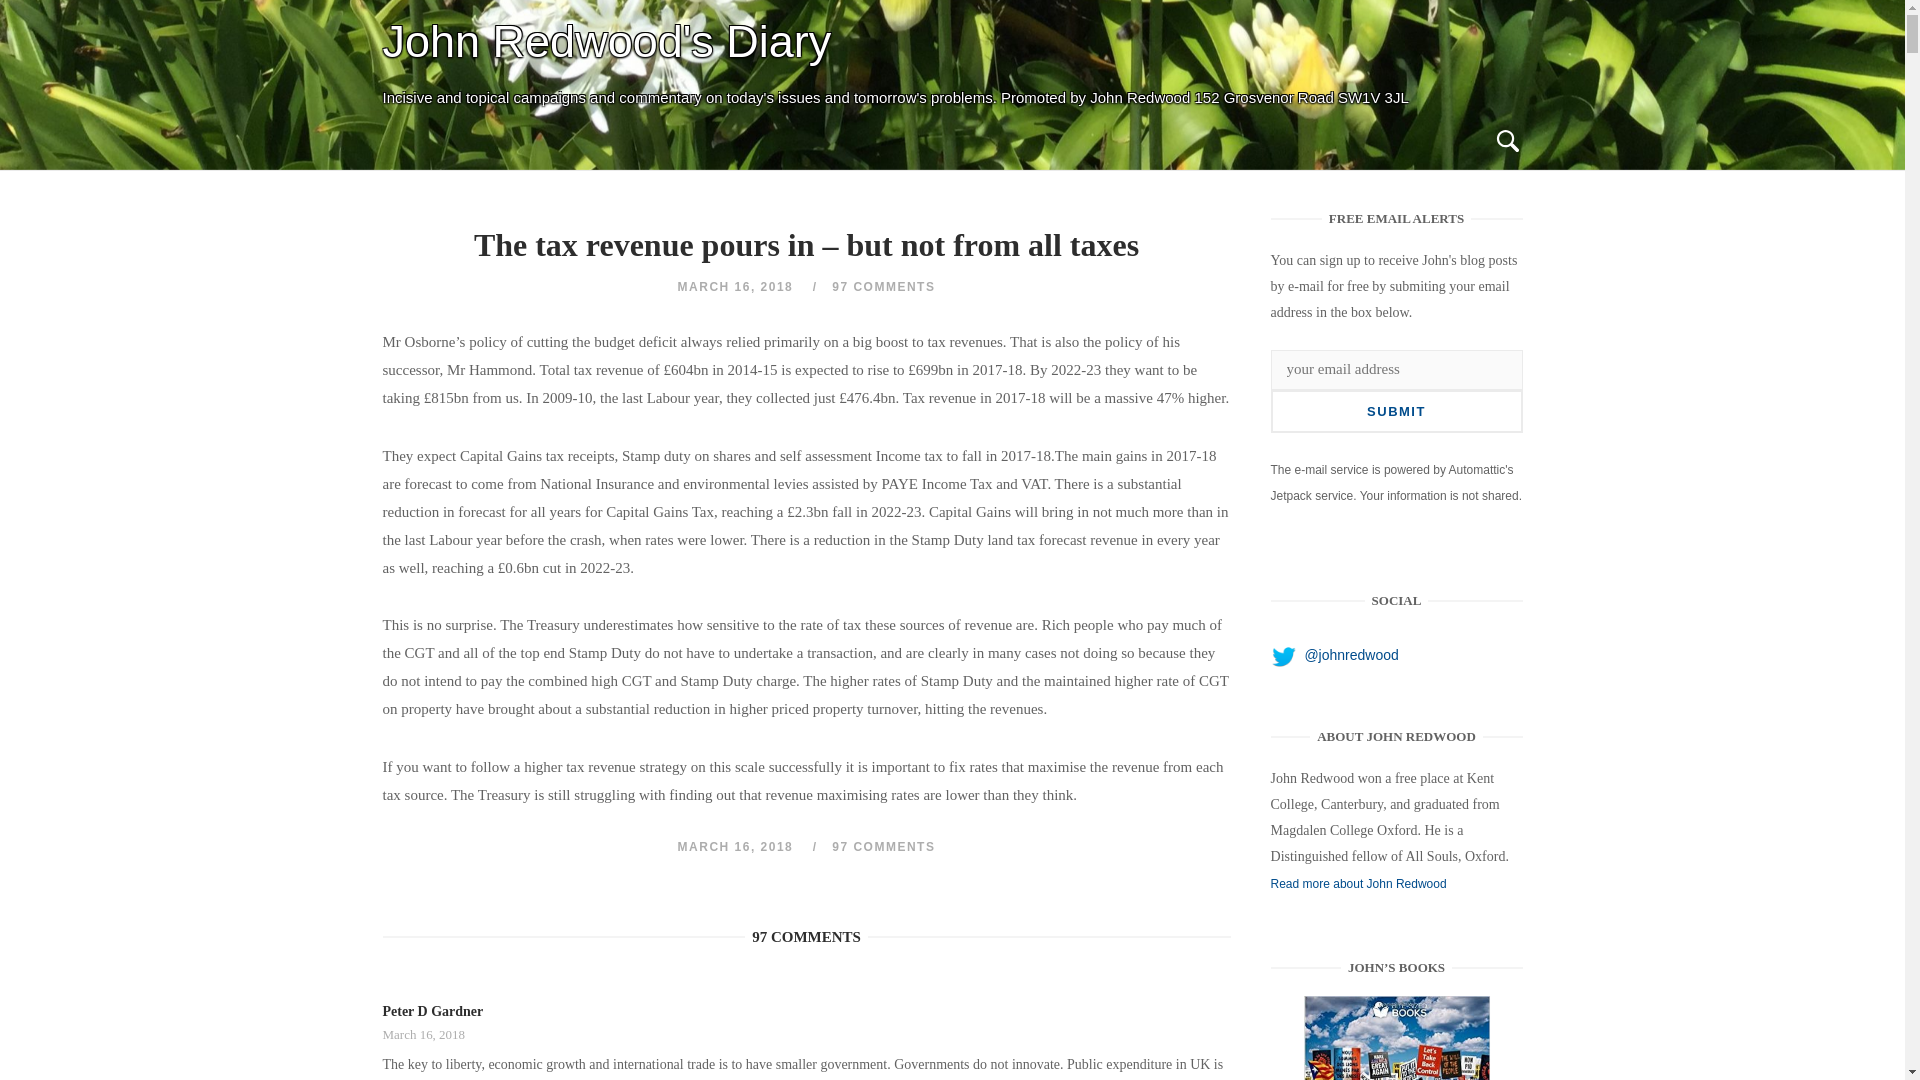 The height and width of the screenshot is (1080, 1920). What do you see at coordinates (1359, 884) in the screenshot?
I see `Read more about John Redwood` at bounding box center [1359, 884].